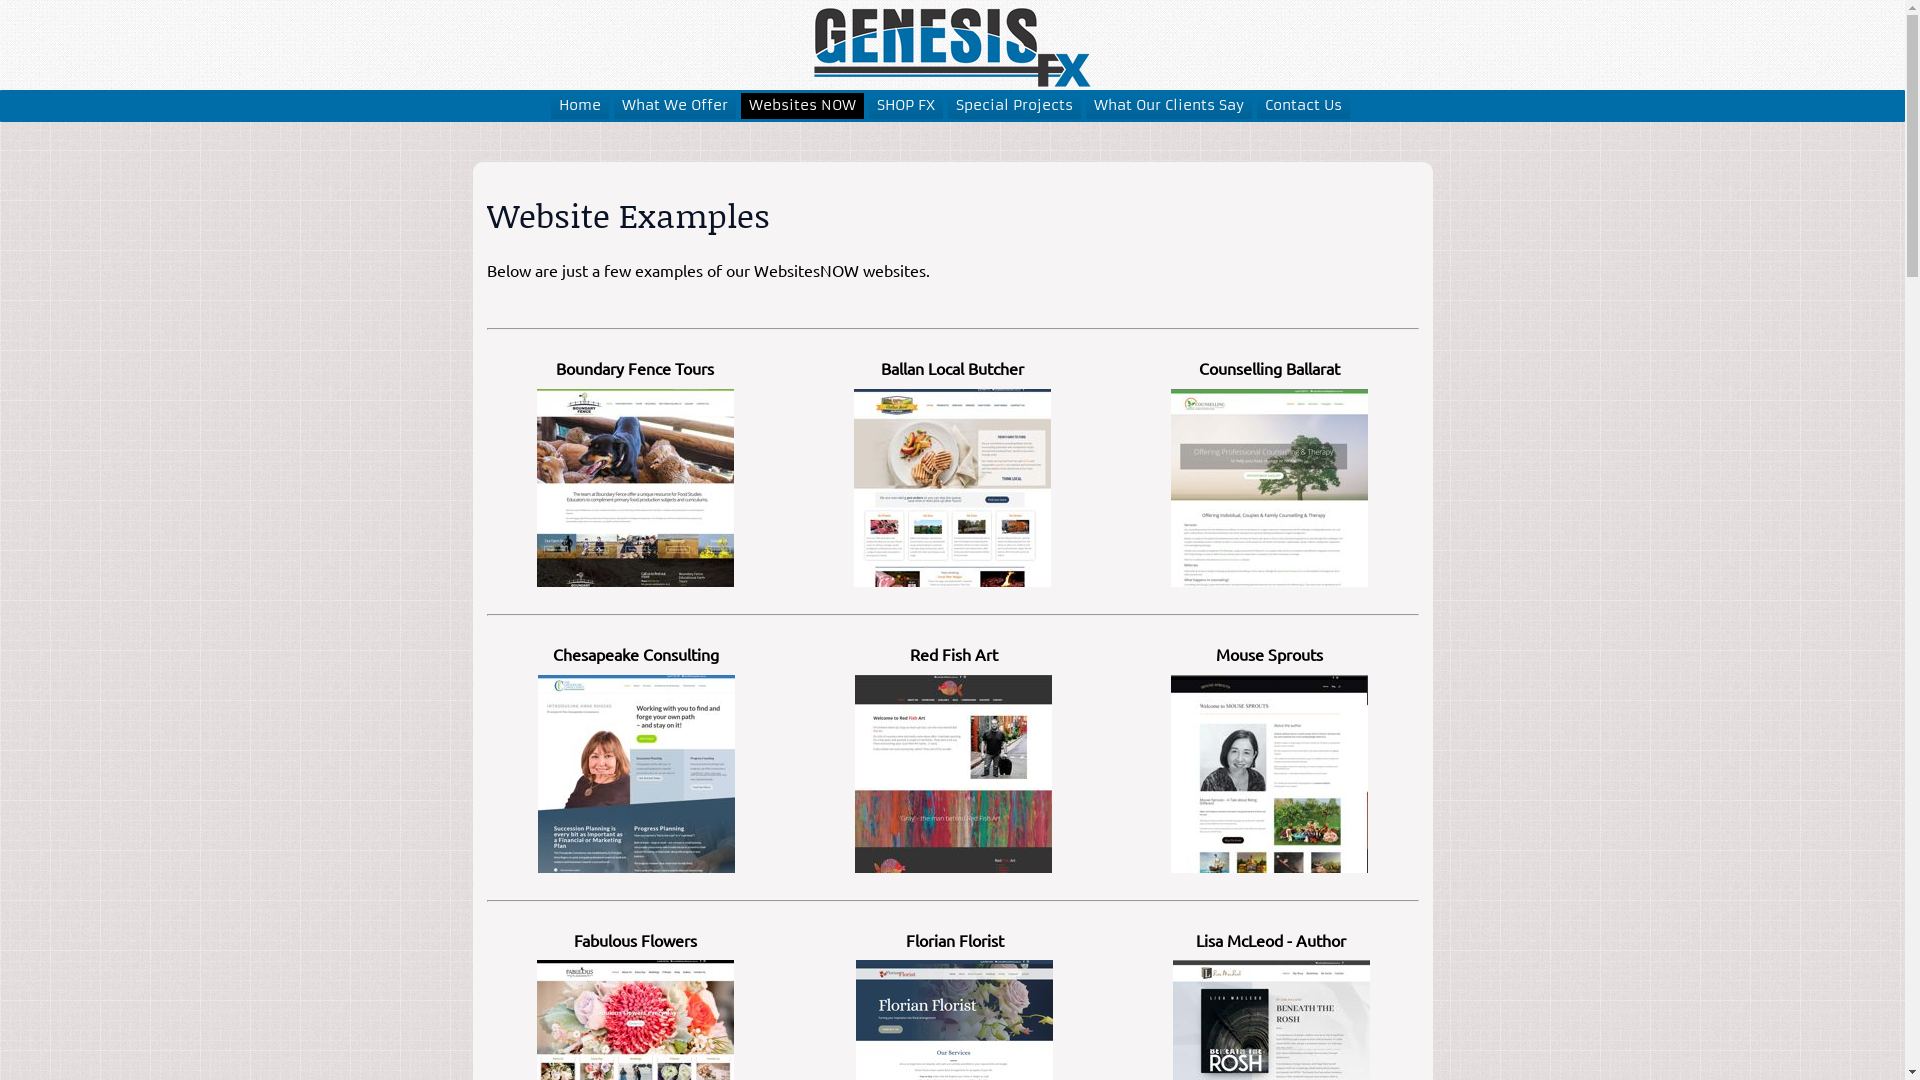  I want to click on Contact Us, so click(1302, 106).